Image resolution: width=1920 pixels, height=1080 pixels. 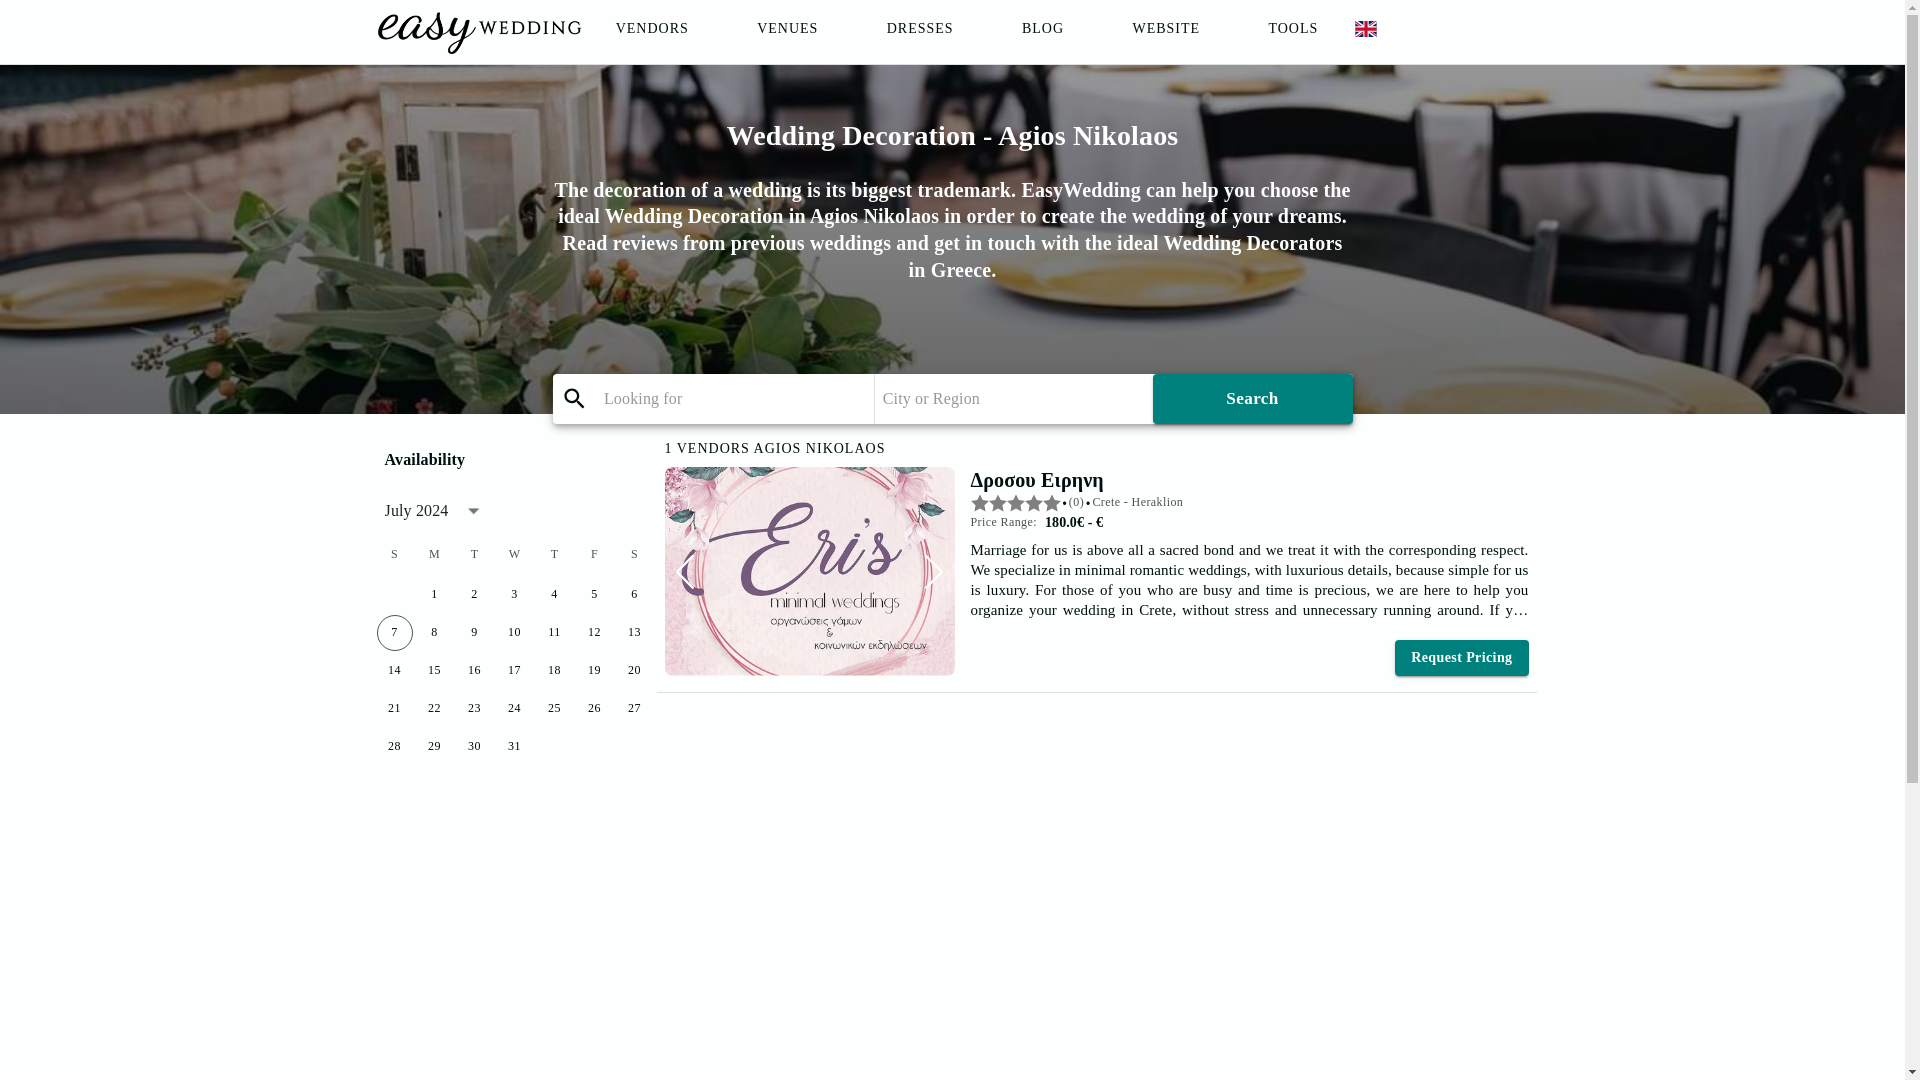 I want to click on 22, so click(x=434, y=708).